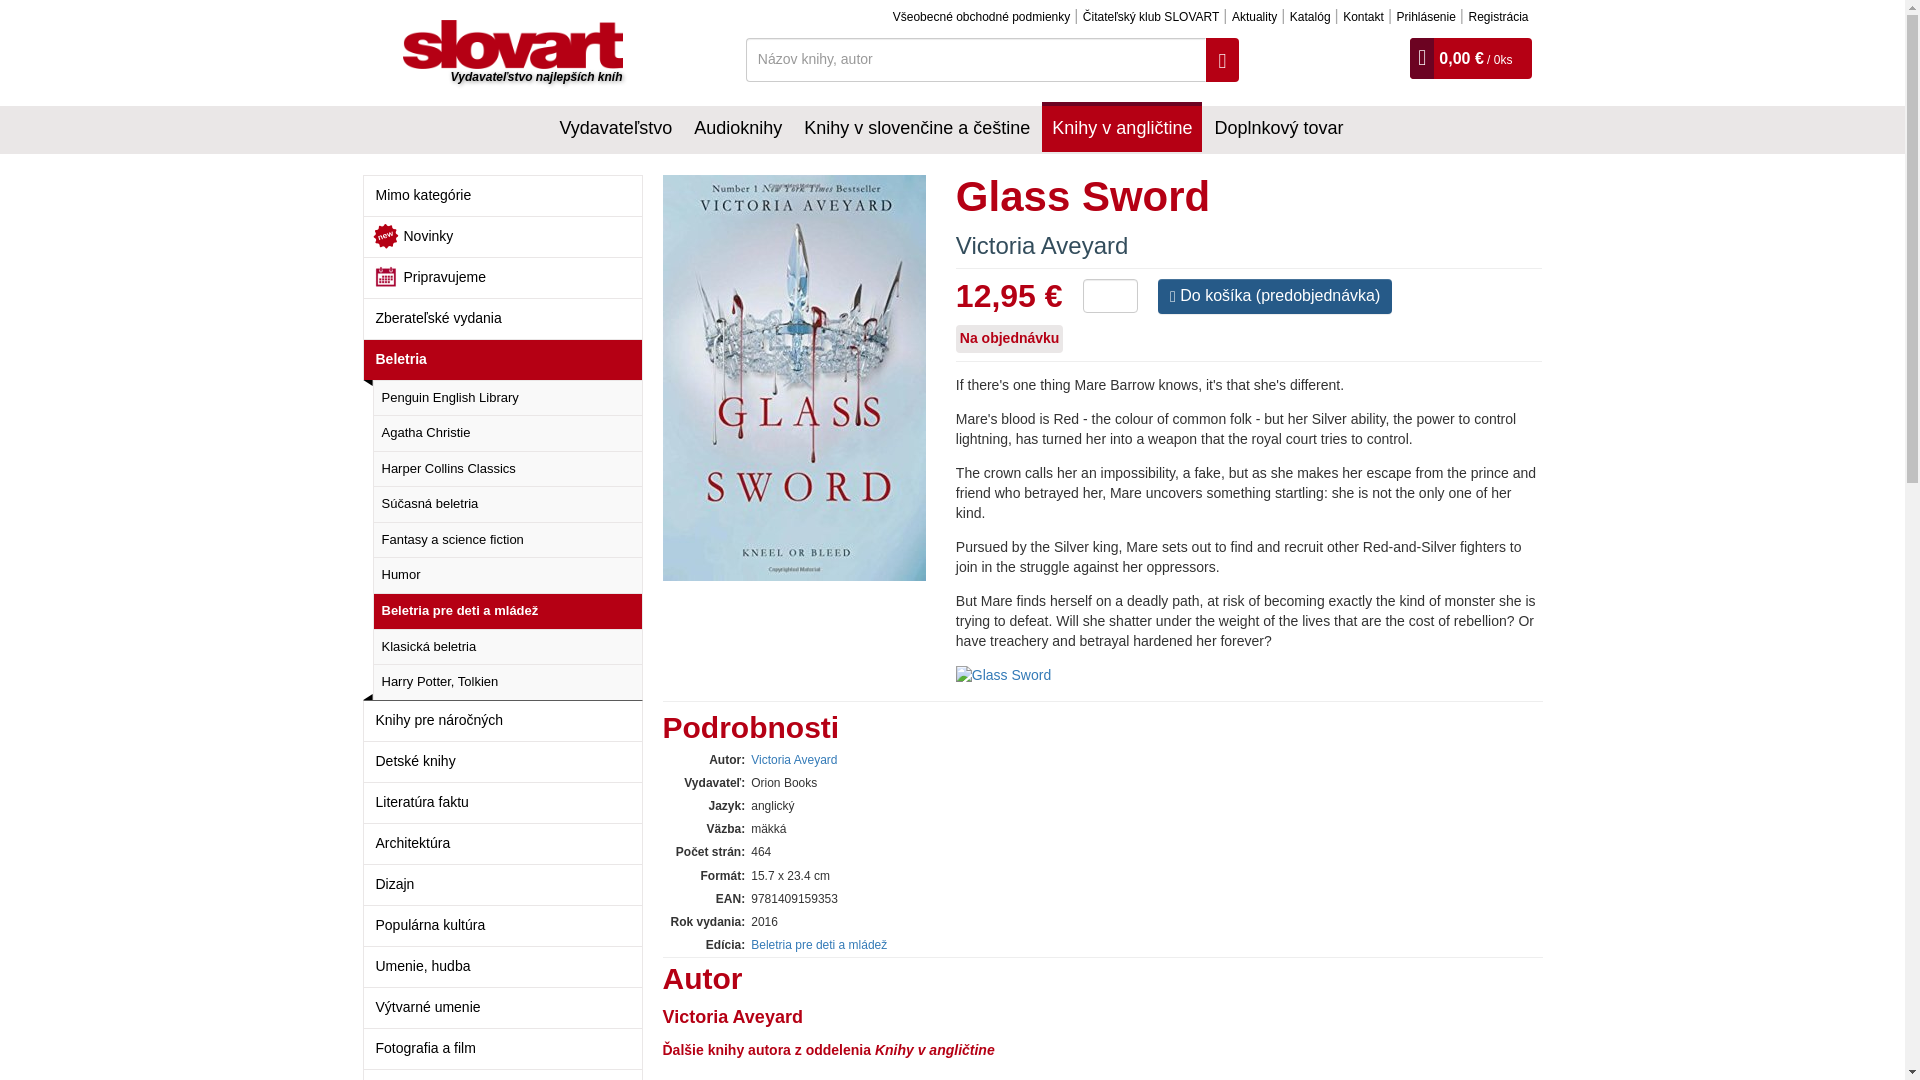  I want to click on Novinky, so click(502, 236).